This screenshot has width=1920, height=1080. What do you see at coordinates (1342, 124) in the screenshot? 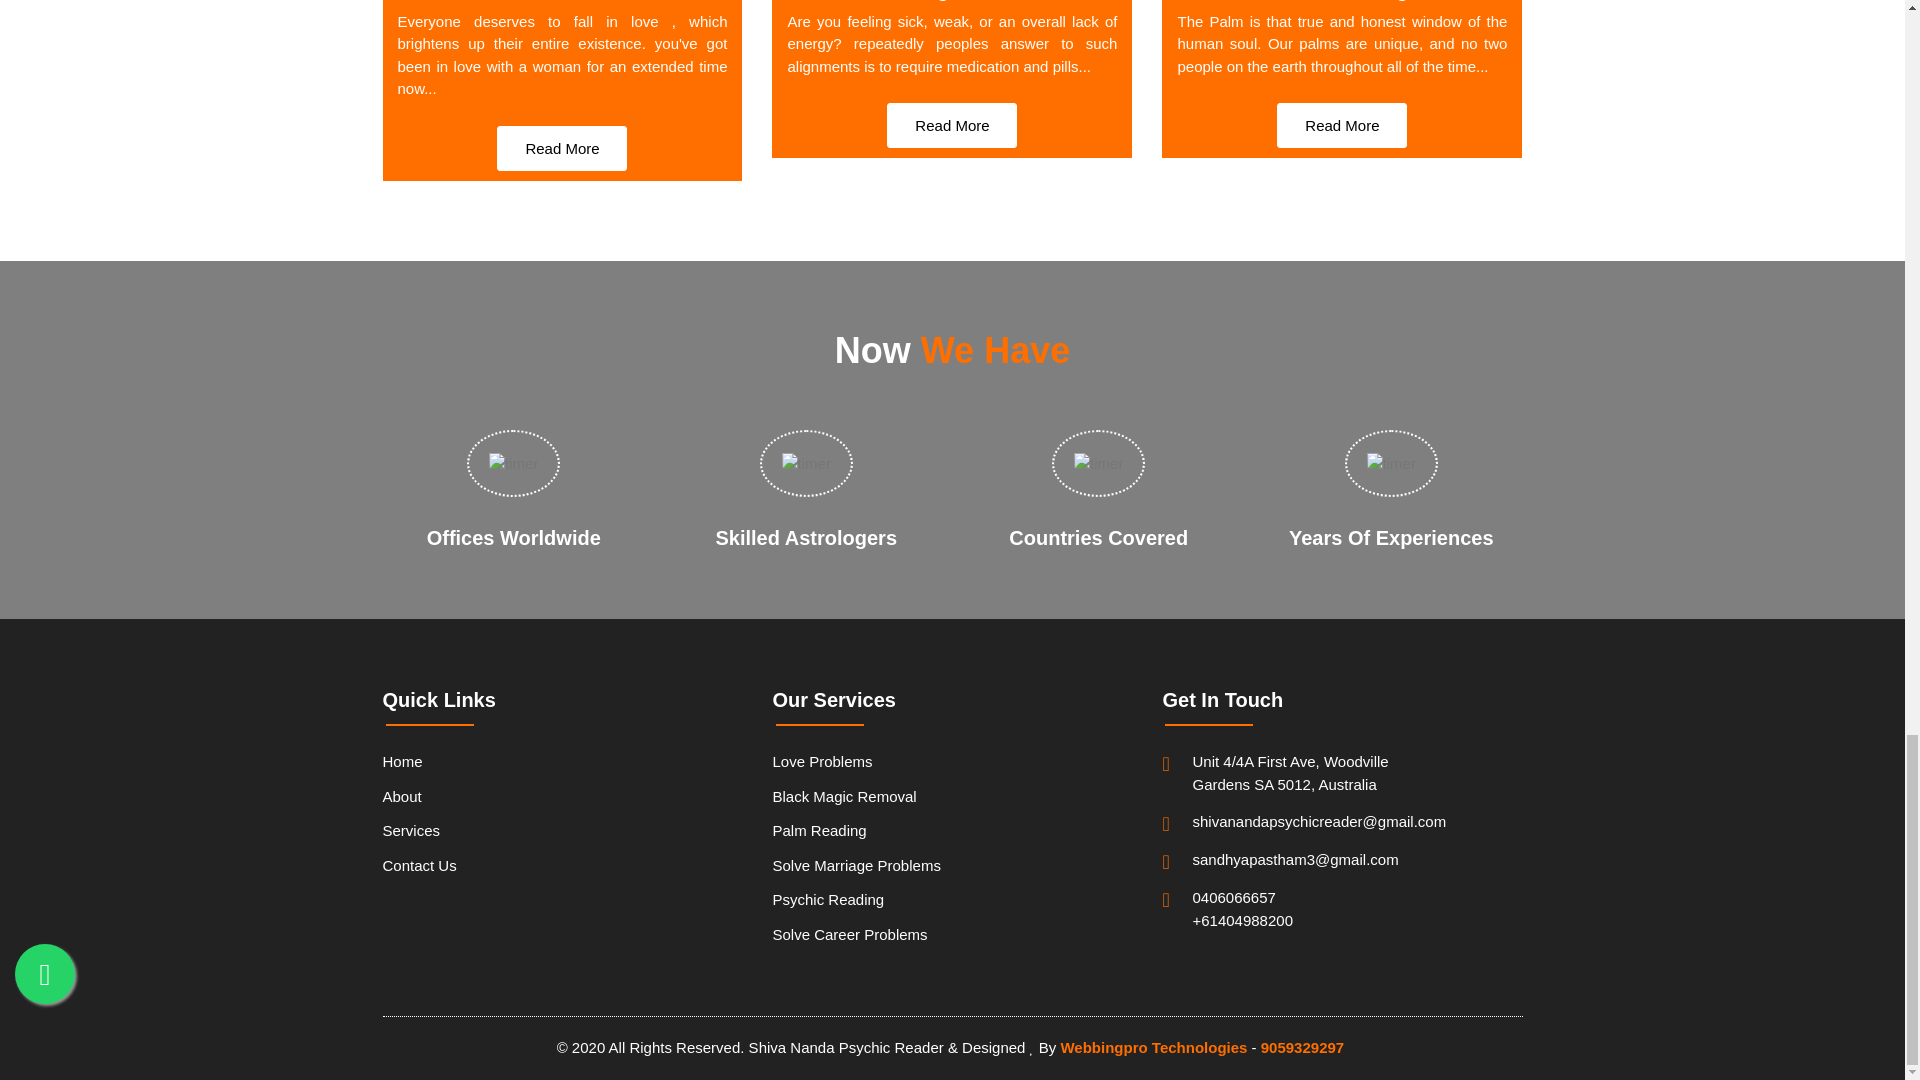
I see `Read More` at bounding box center [1342, 124].